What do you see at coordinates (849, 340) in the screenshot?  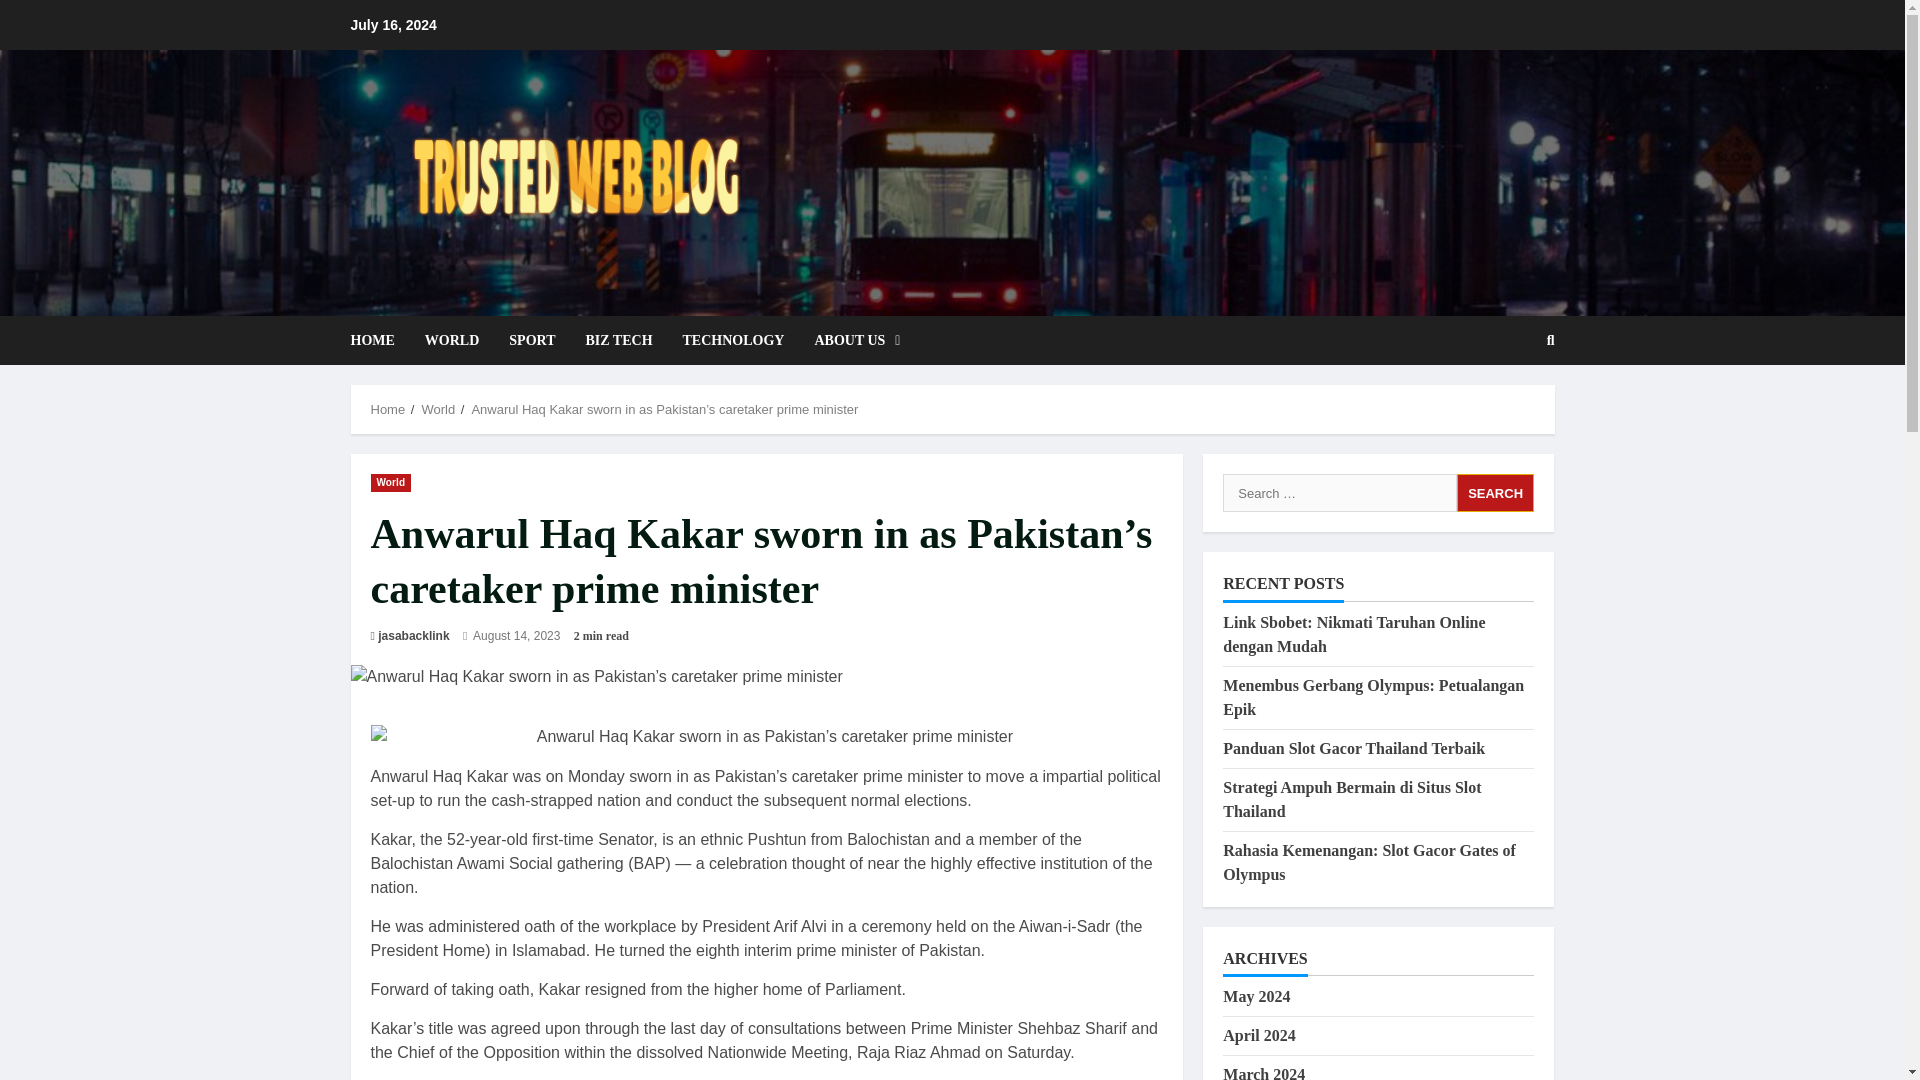 I see `ABOUT US` at bounding box center [849, 340].